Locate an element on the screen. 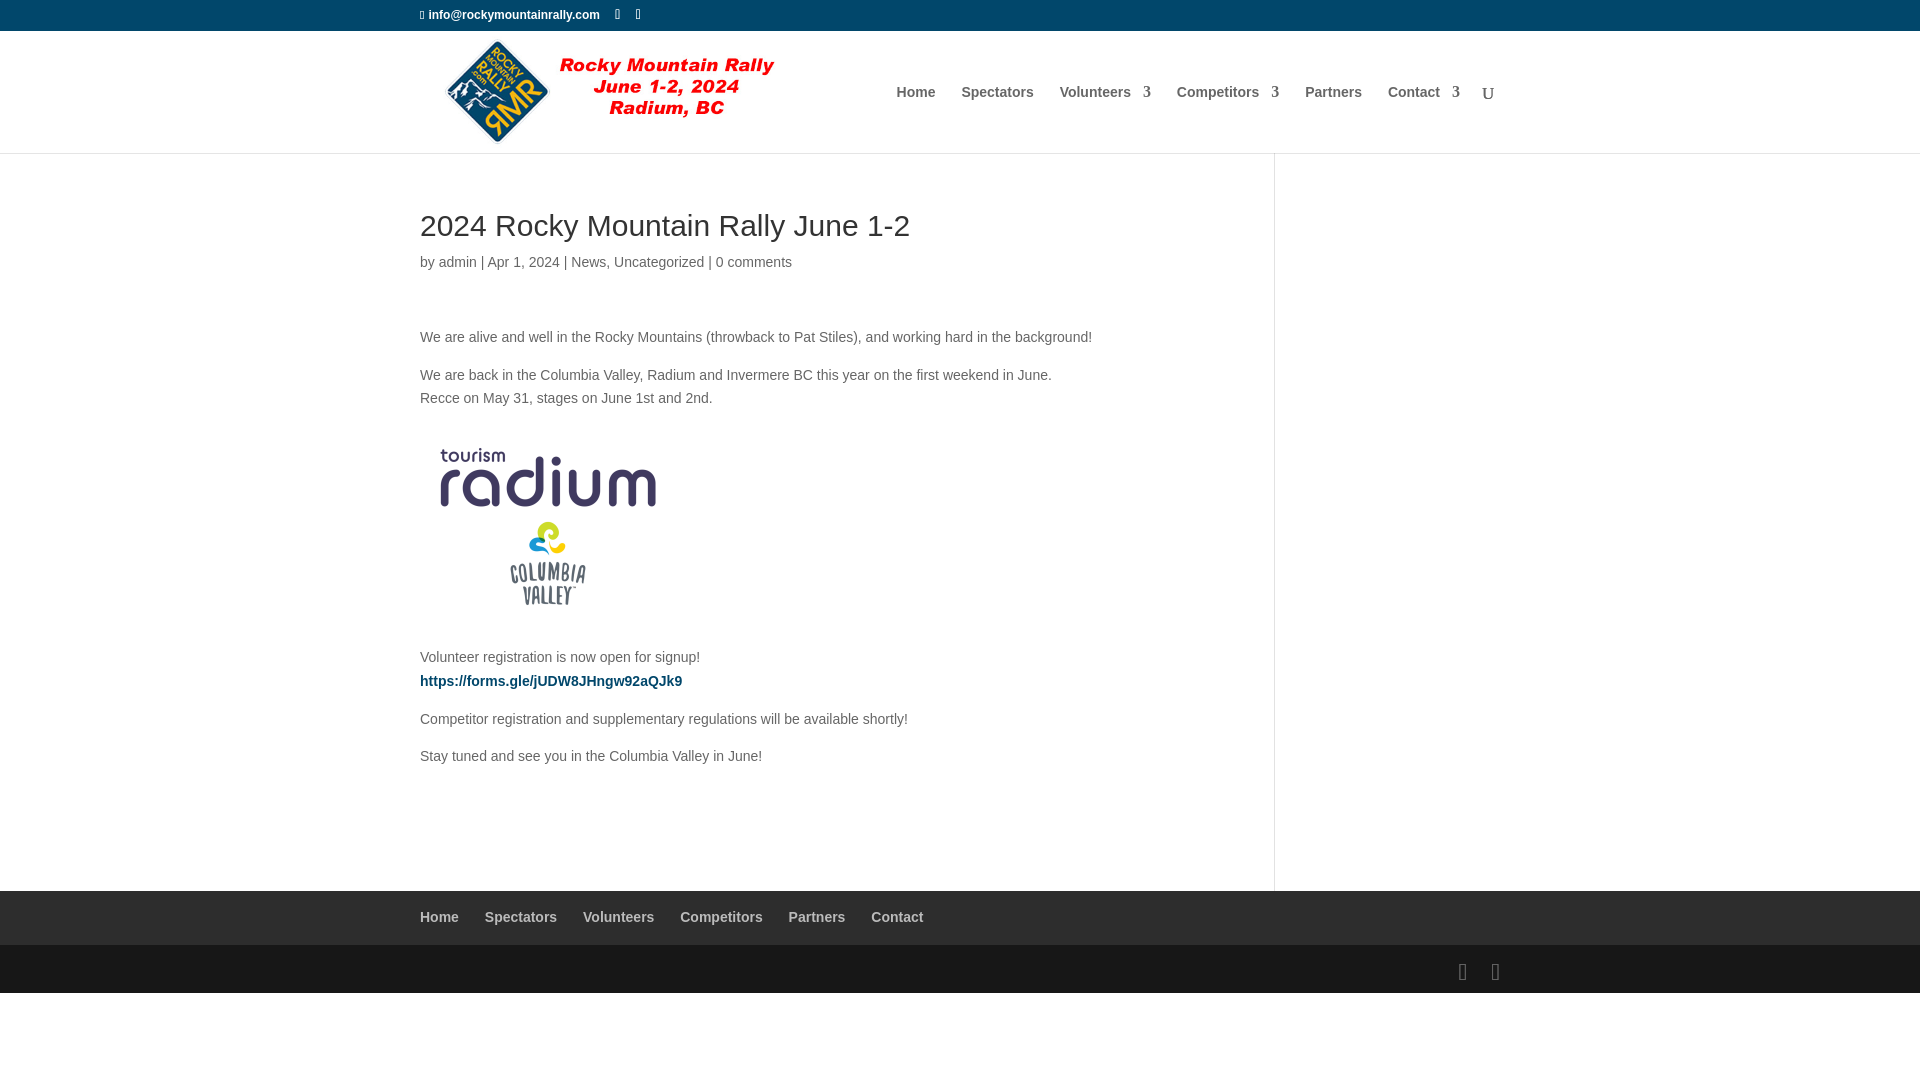 This screenshot has width=1920, height=1080. News is located at coordinates (588, 262).